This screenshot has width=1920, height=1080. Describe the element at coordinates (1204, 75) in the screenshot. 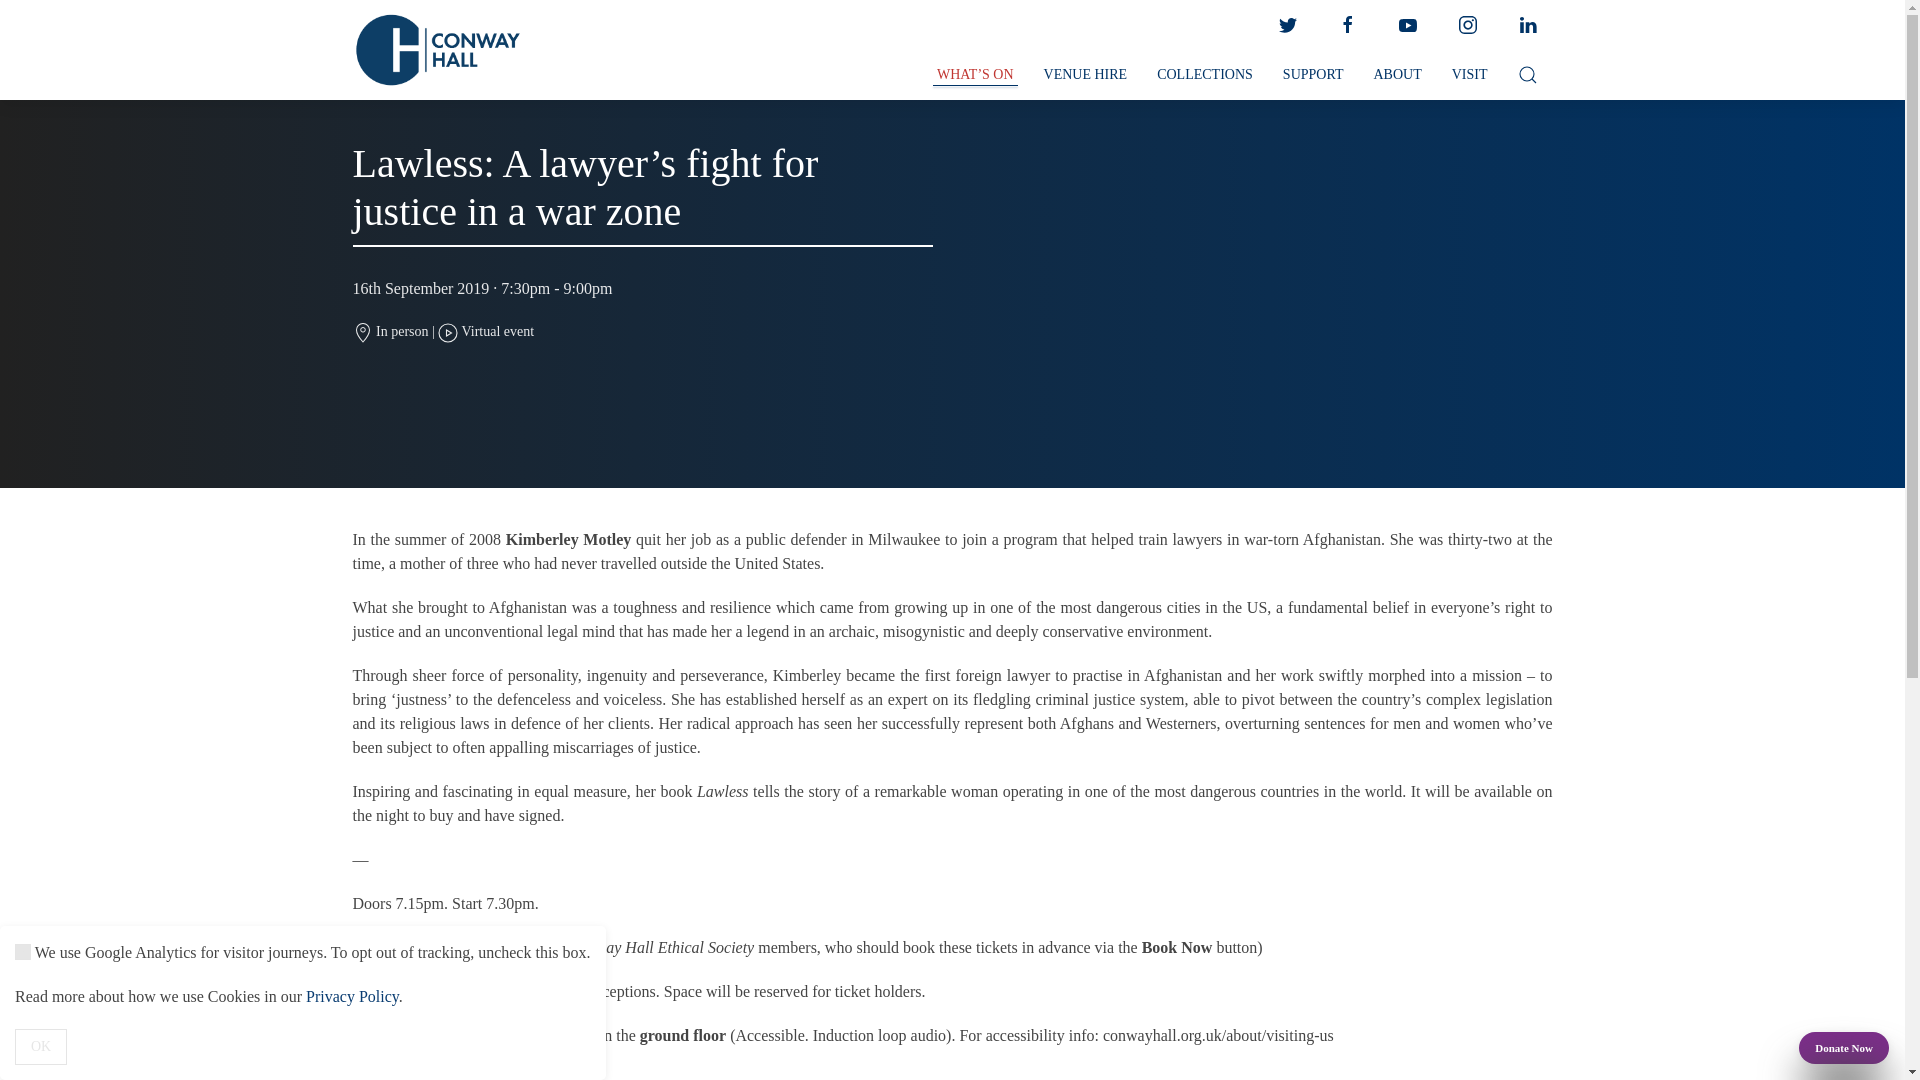

I see `COLLECTIONS` at that location.